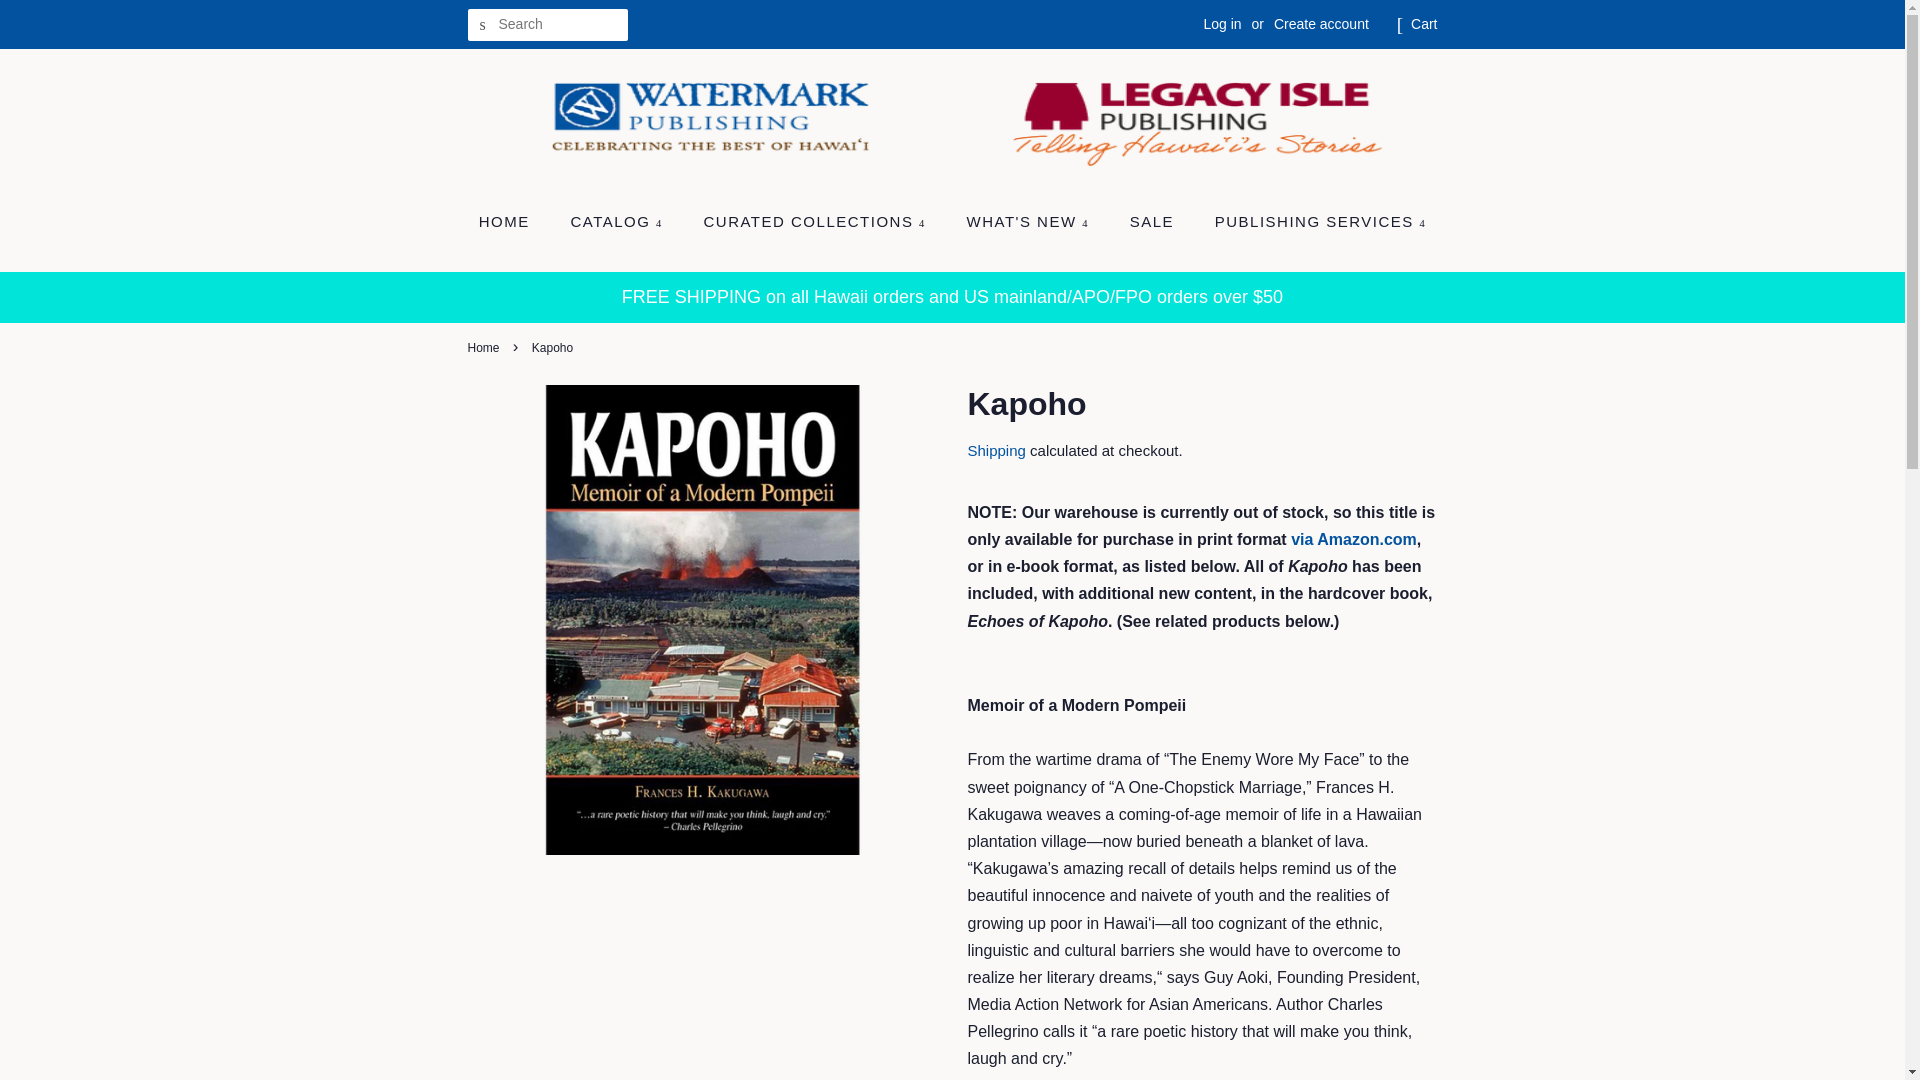  Describe the element at coordinates (486, 348) in the screenshot. I see `Back to the frontpage` at that location.